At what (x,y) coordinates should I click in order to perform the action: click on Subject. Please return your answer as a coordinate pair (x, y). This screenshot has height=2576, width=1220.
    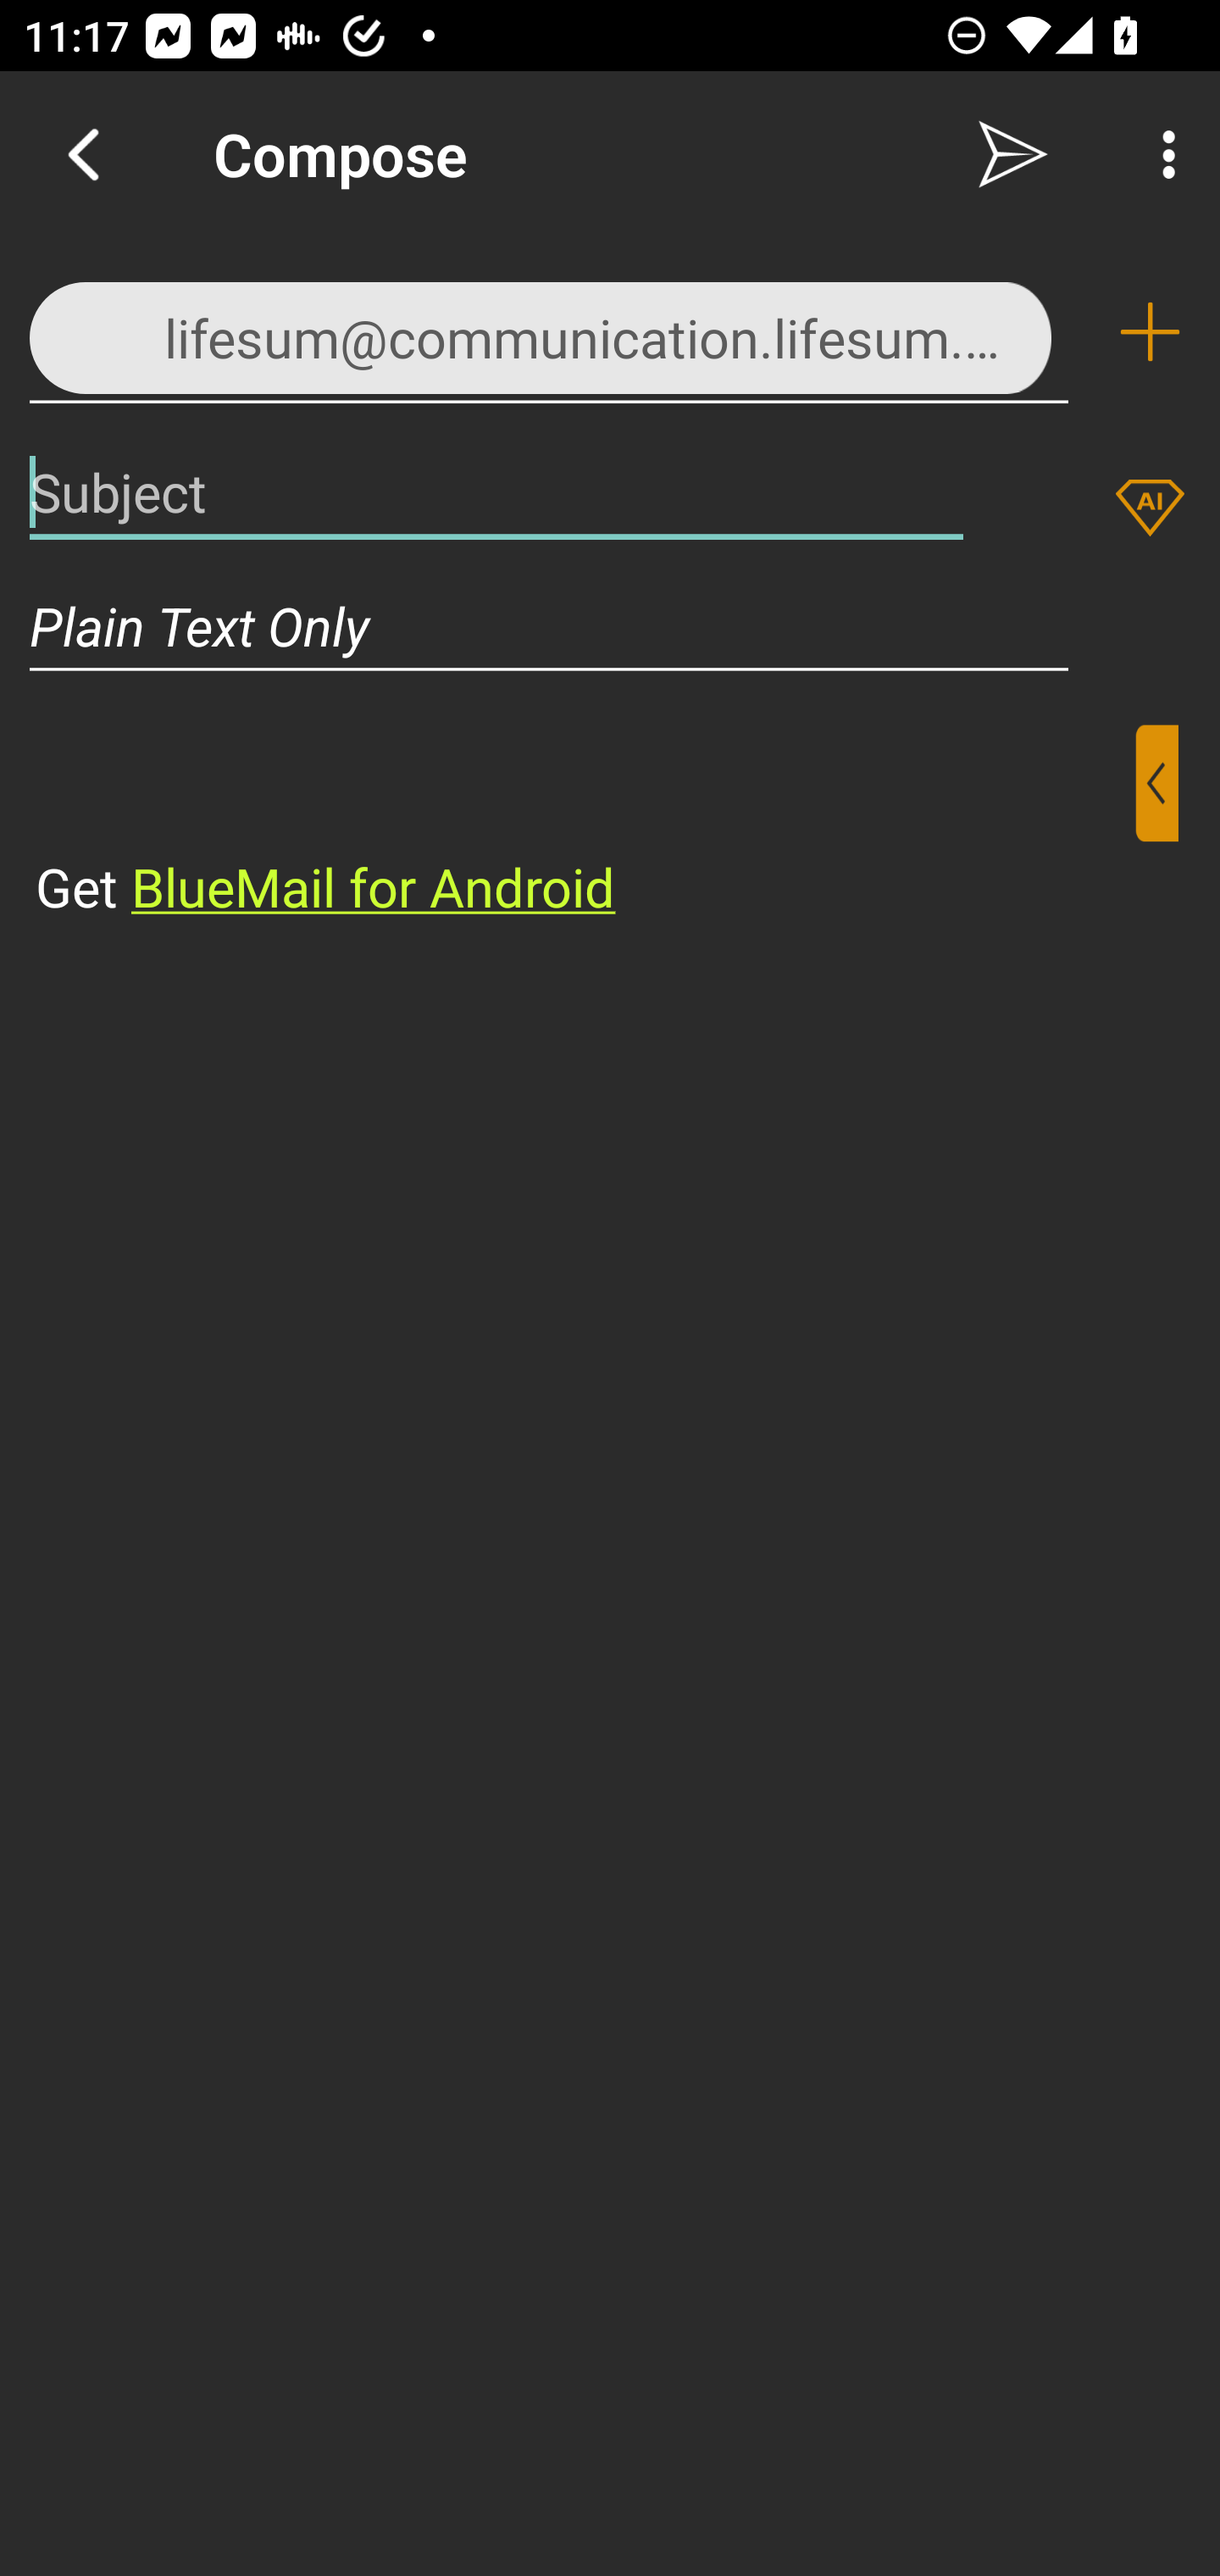
    Looking at the image, I should click on (496, 491).